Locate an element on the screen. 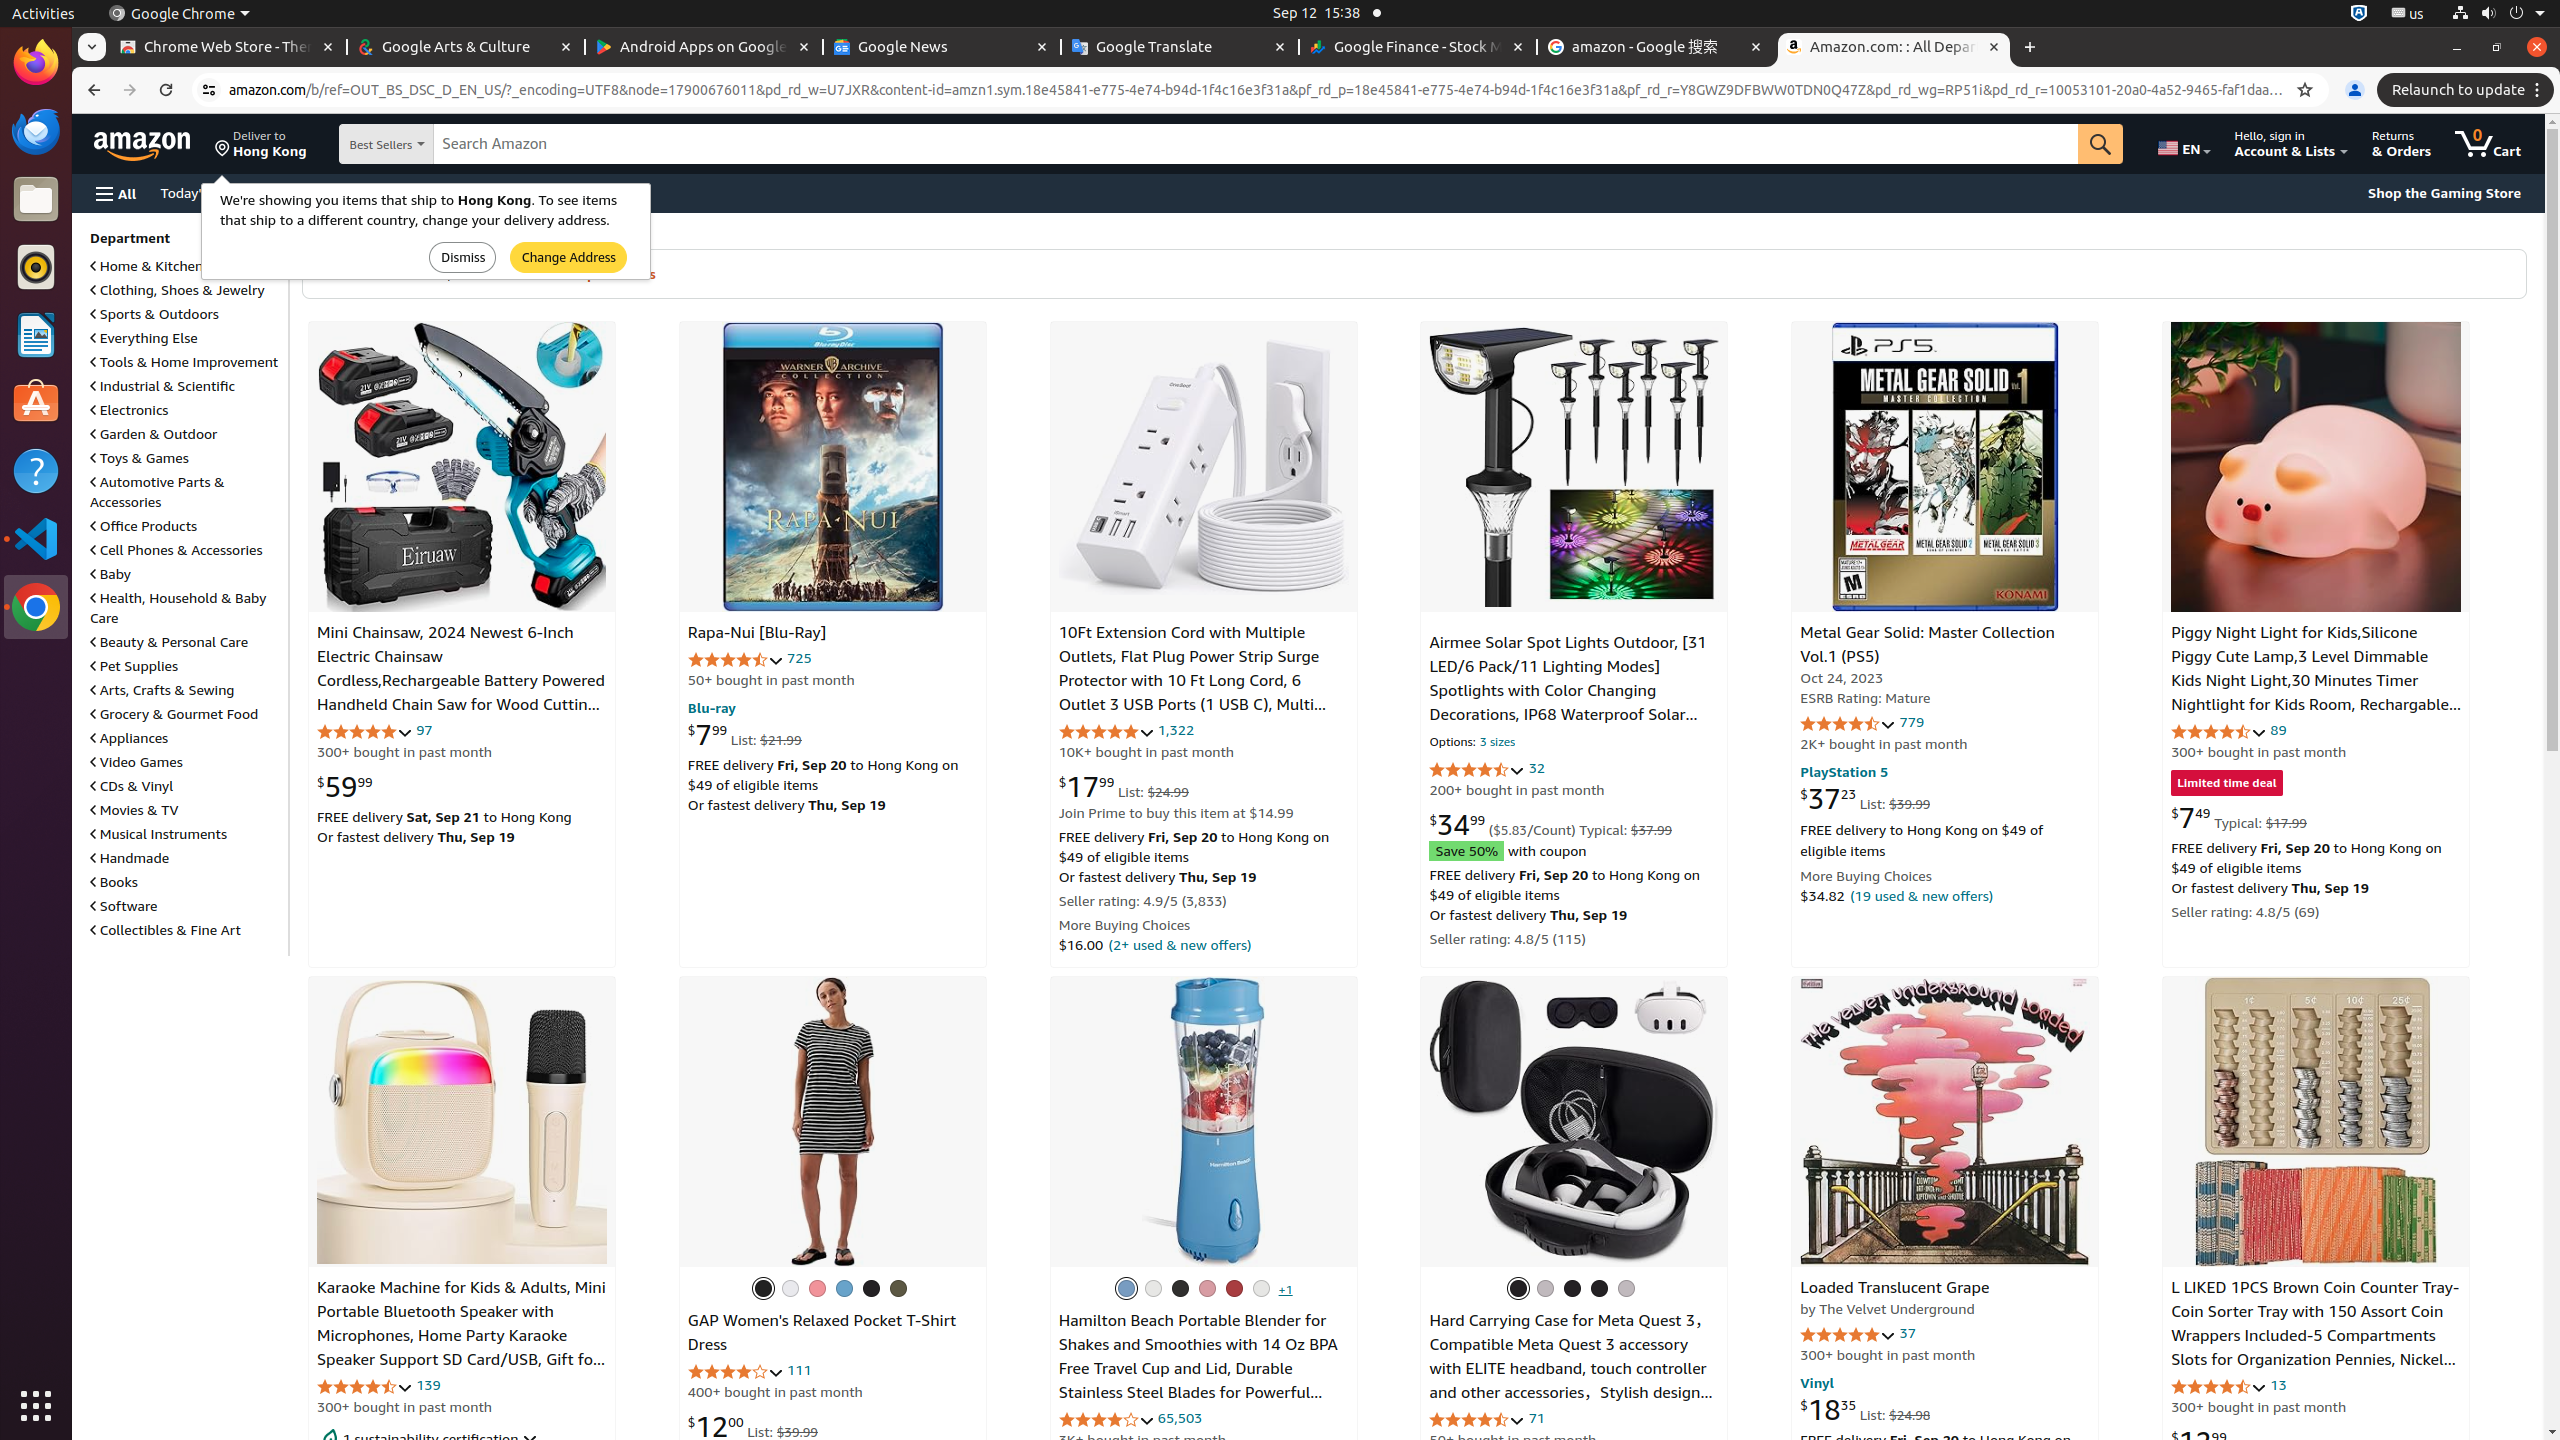  Electronics is located at coordinates (130, 410).